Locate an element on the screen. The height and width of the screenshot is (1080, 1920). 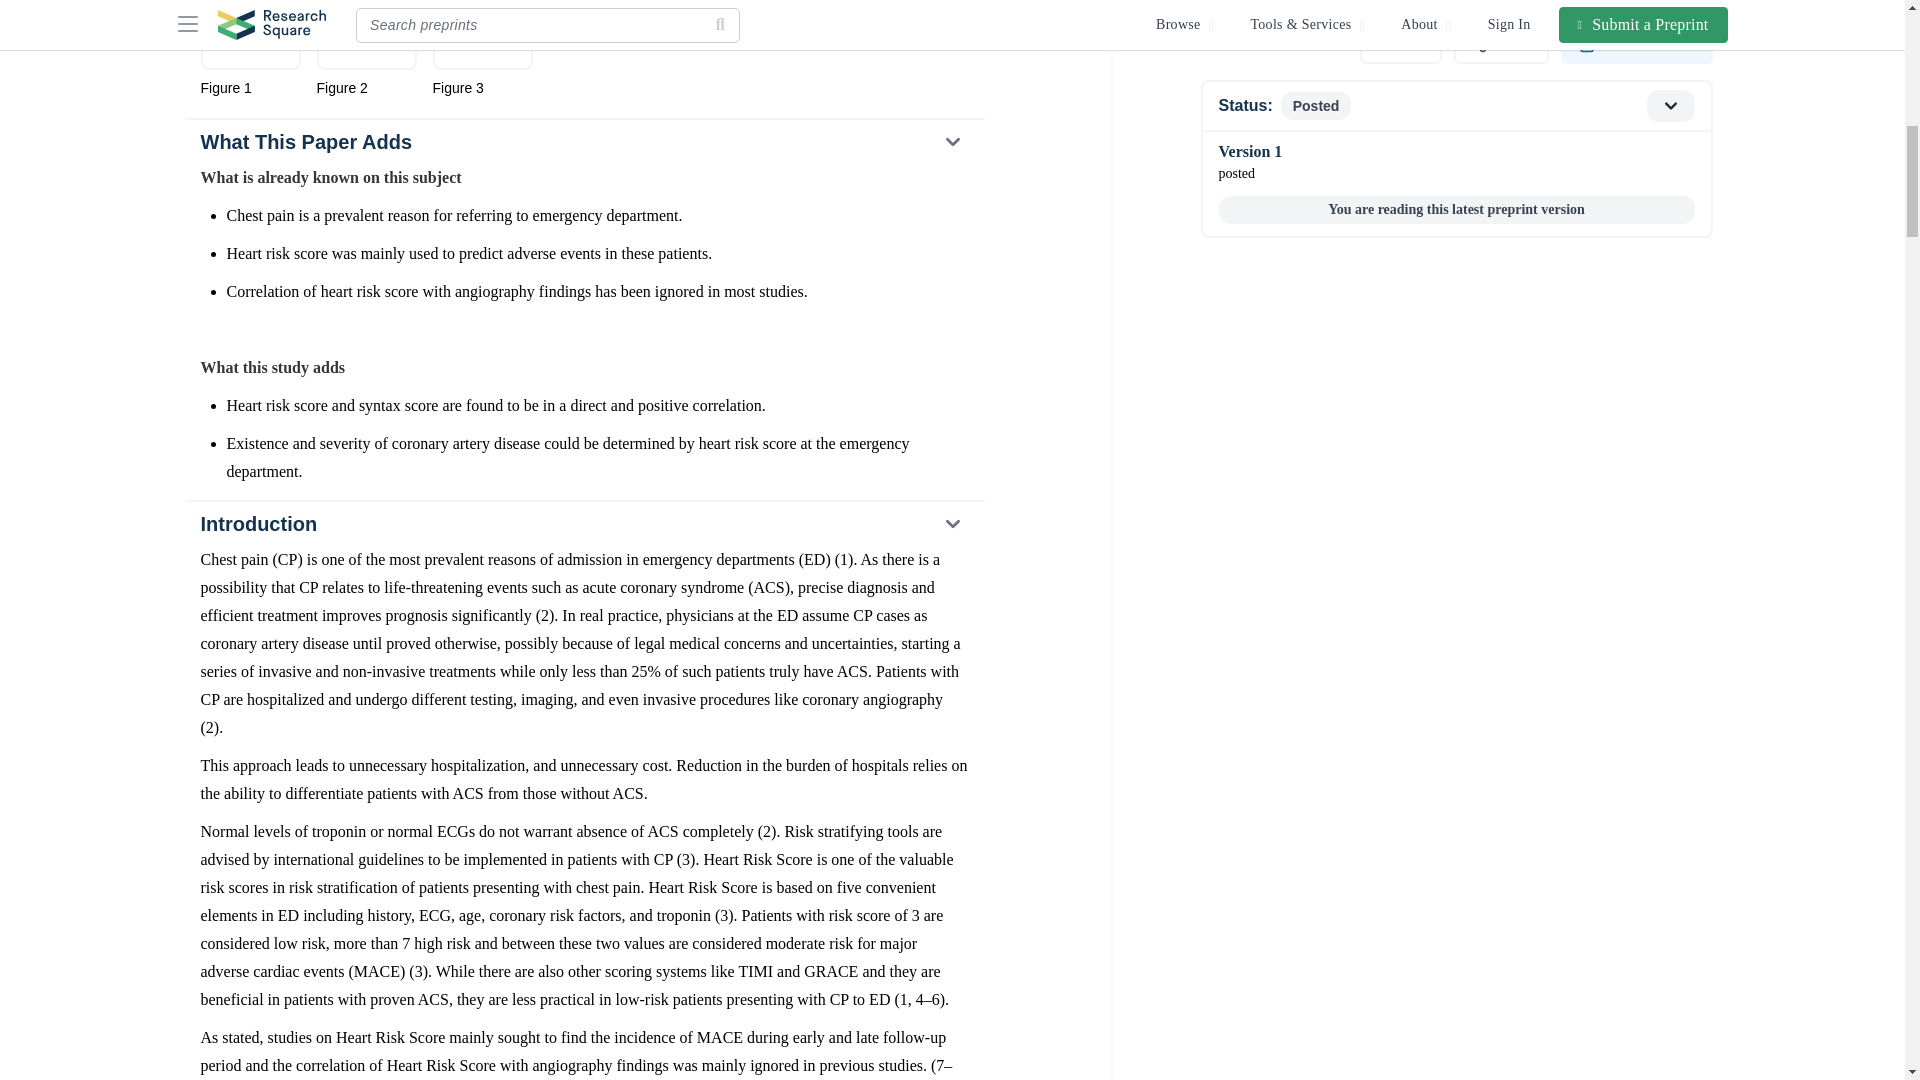
What This Paper Adds is located at coordinates (583, 142).